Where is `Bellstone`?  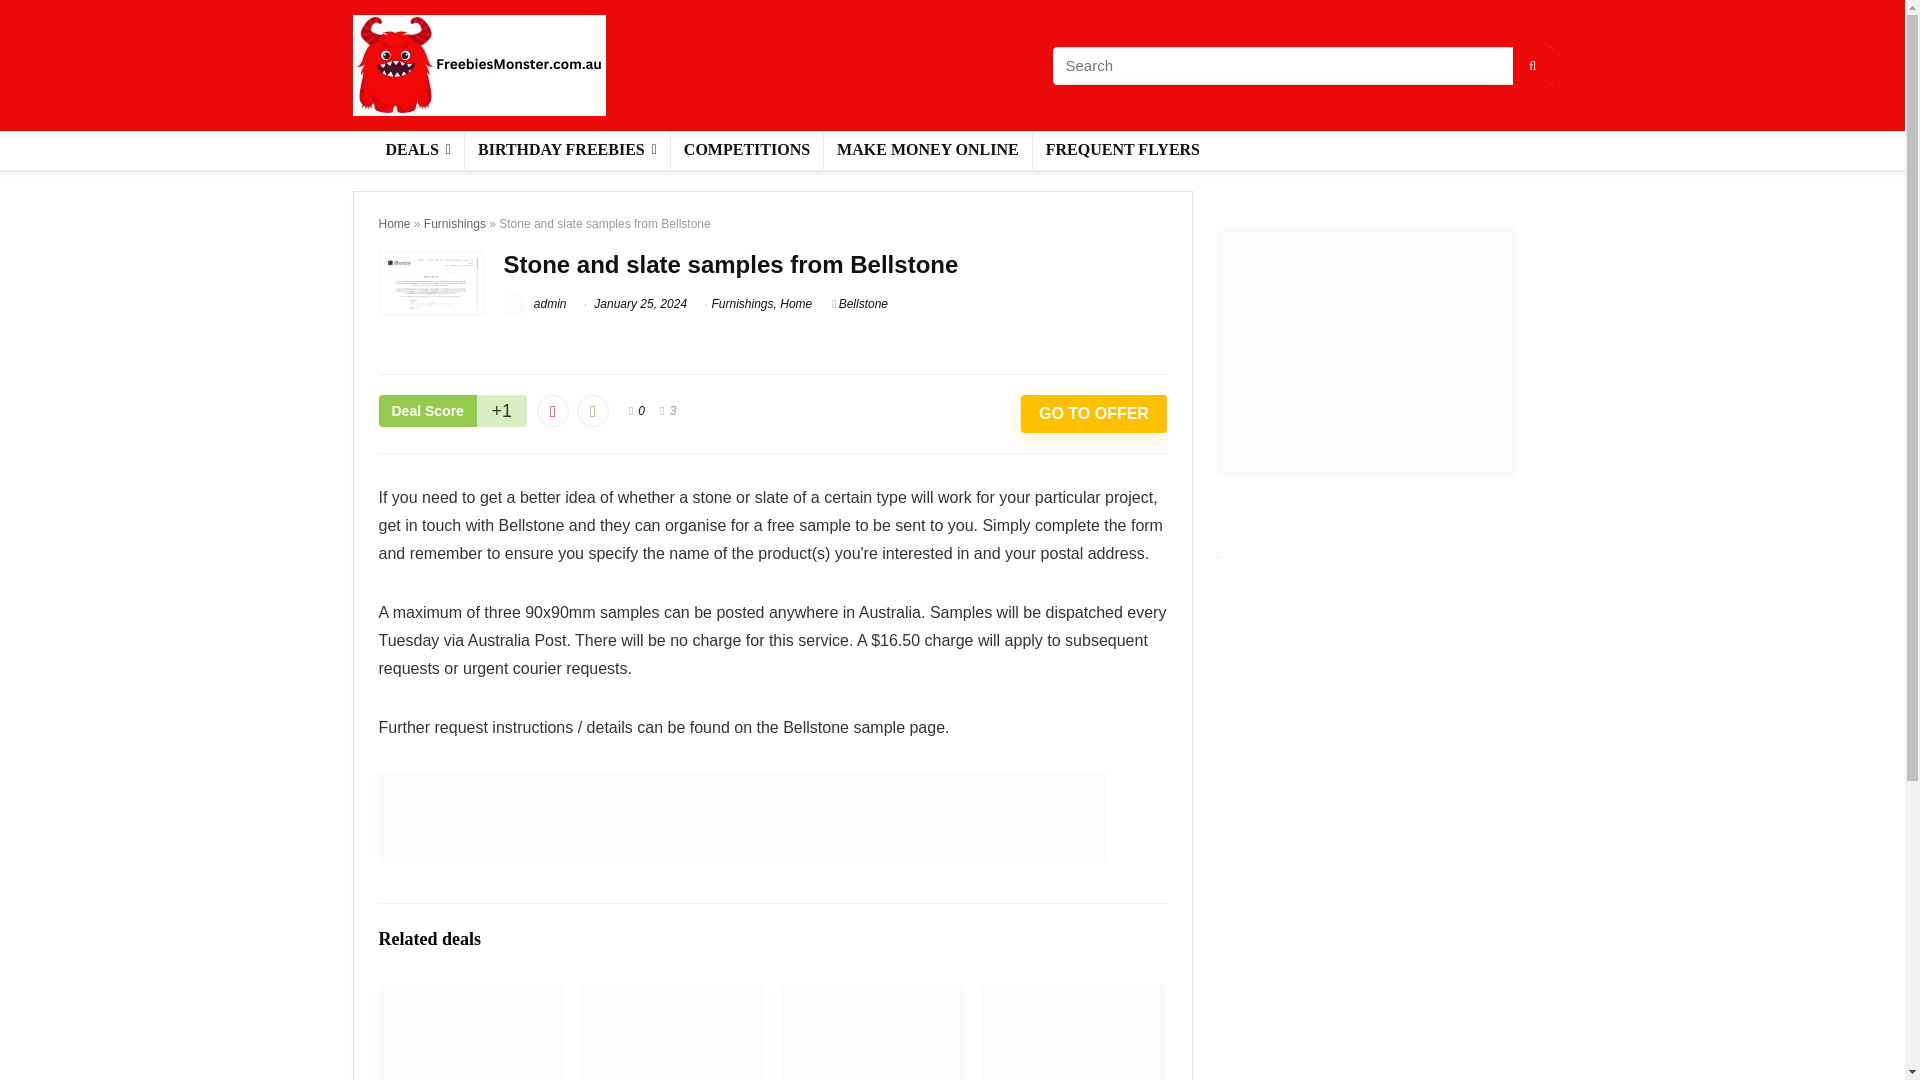 Bellstone is located at coordinates (859, 304).